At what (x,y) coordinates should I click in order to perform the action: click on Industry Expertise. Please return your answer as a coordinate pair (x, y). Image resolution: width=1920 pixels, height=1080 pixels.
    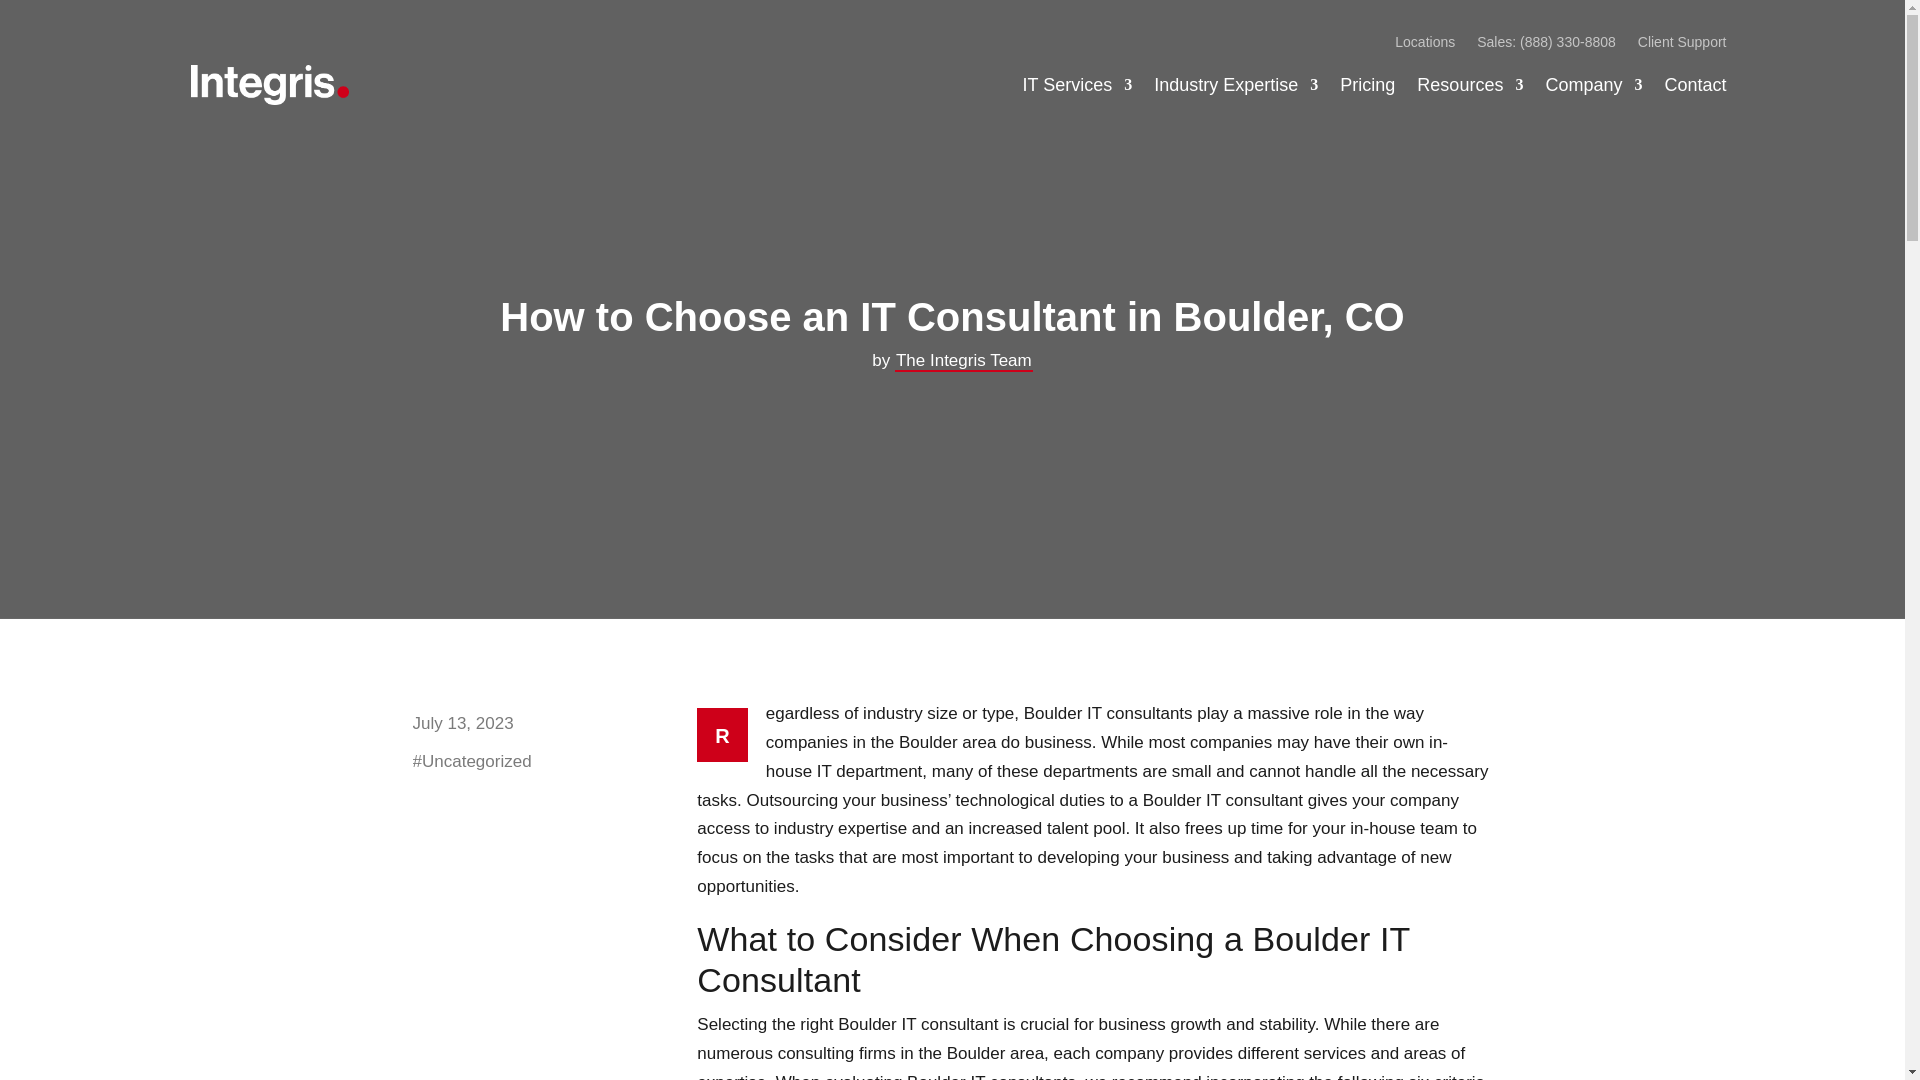
    Looking at the image, I should click on (1235, 85).